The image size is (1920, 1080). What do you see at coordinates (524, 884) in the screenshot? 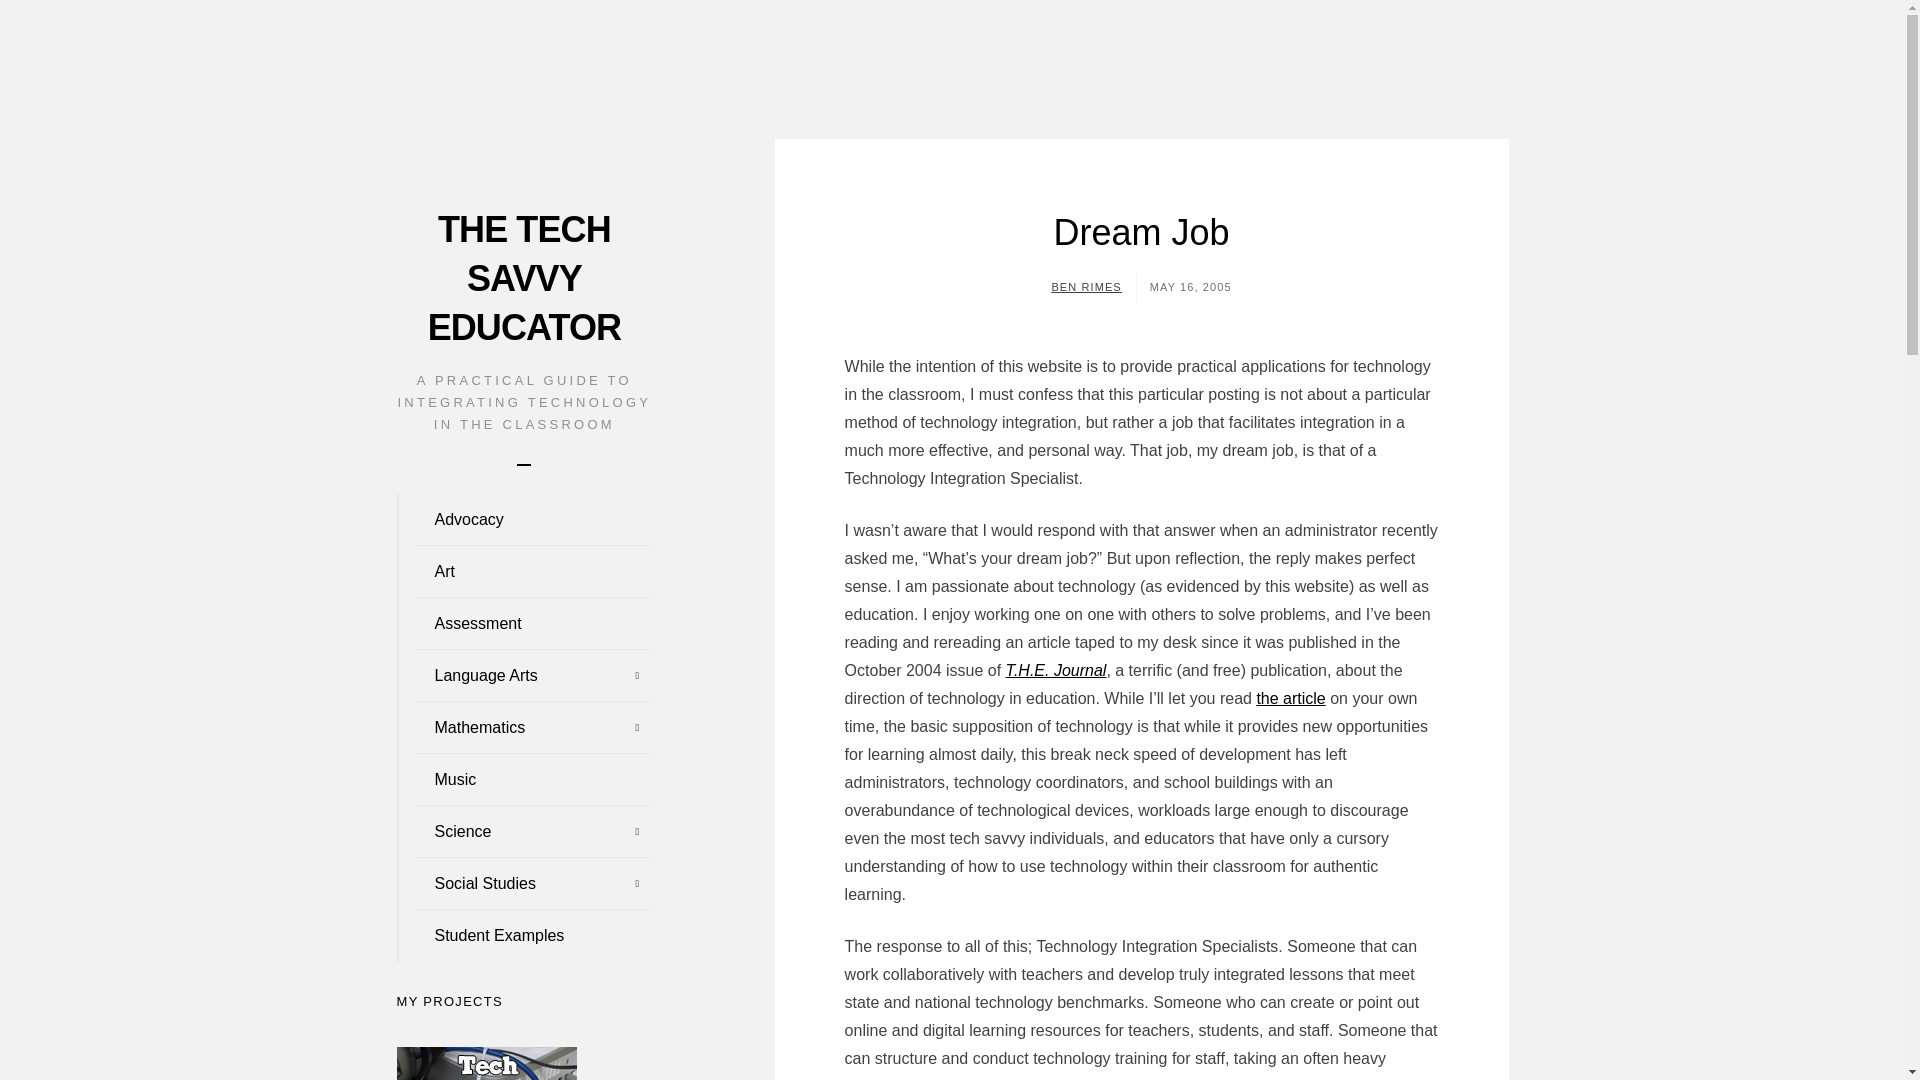
I see `Social Studies` at bounding box center [524, 884].